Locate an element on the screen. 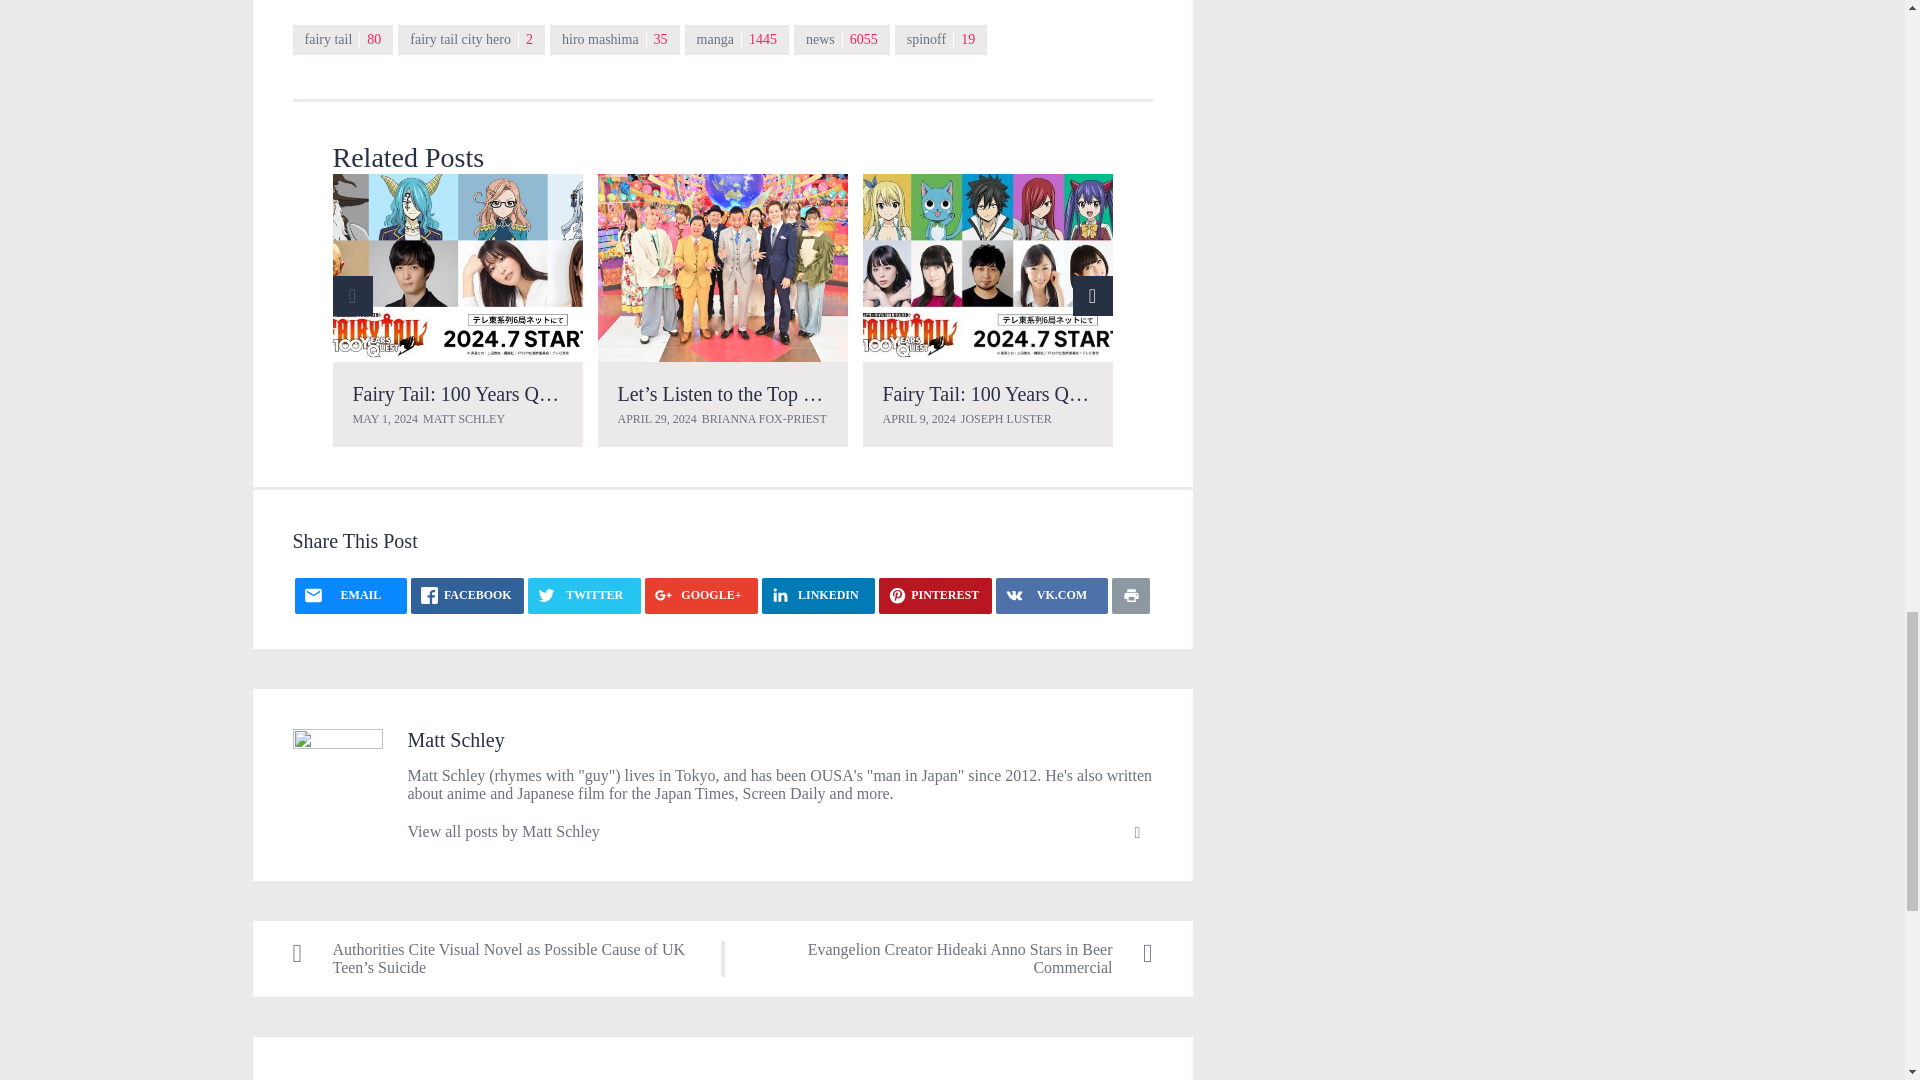 The image size is (1920, 1080). fairy tail city hero 2 is located at coordinates (471, 40).